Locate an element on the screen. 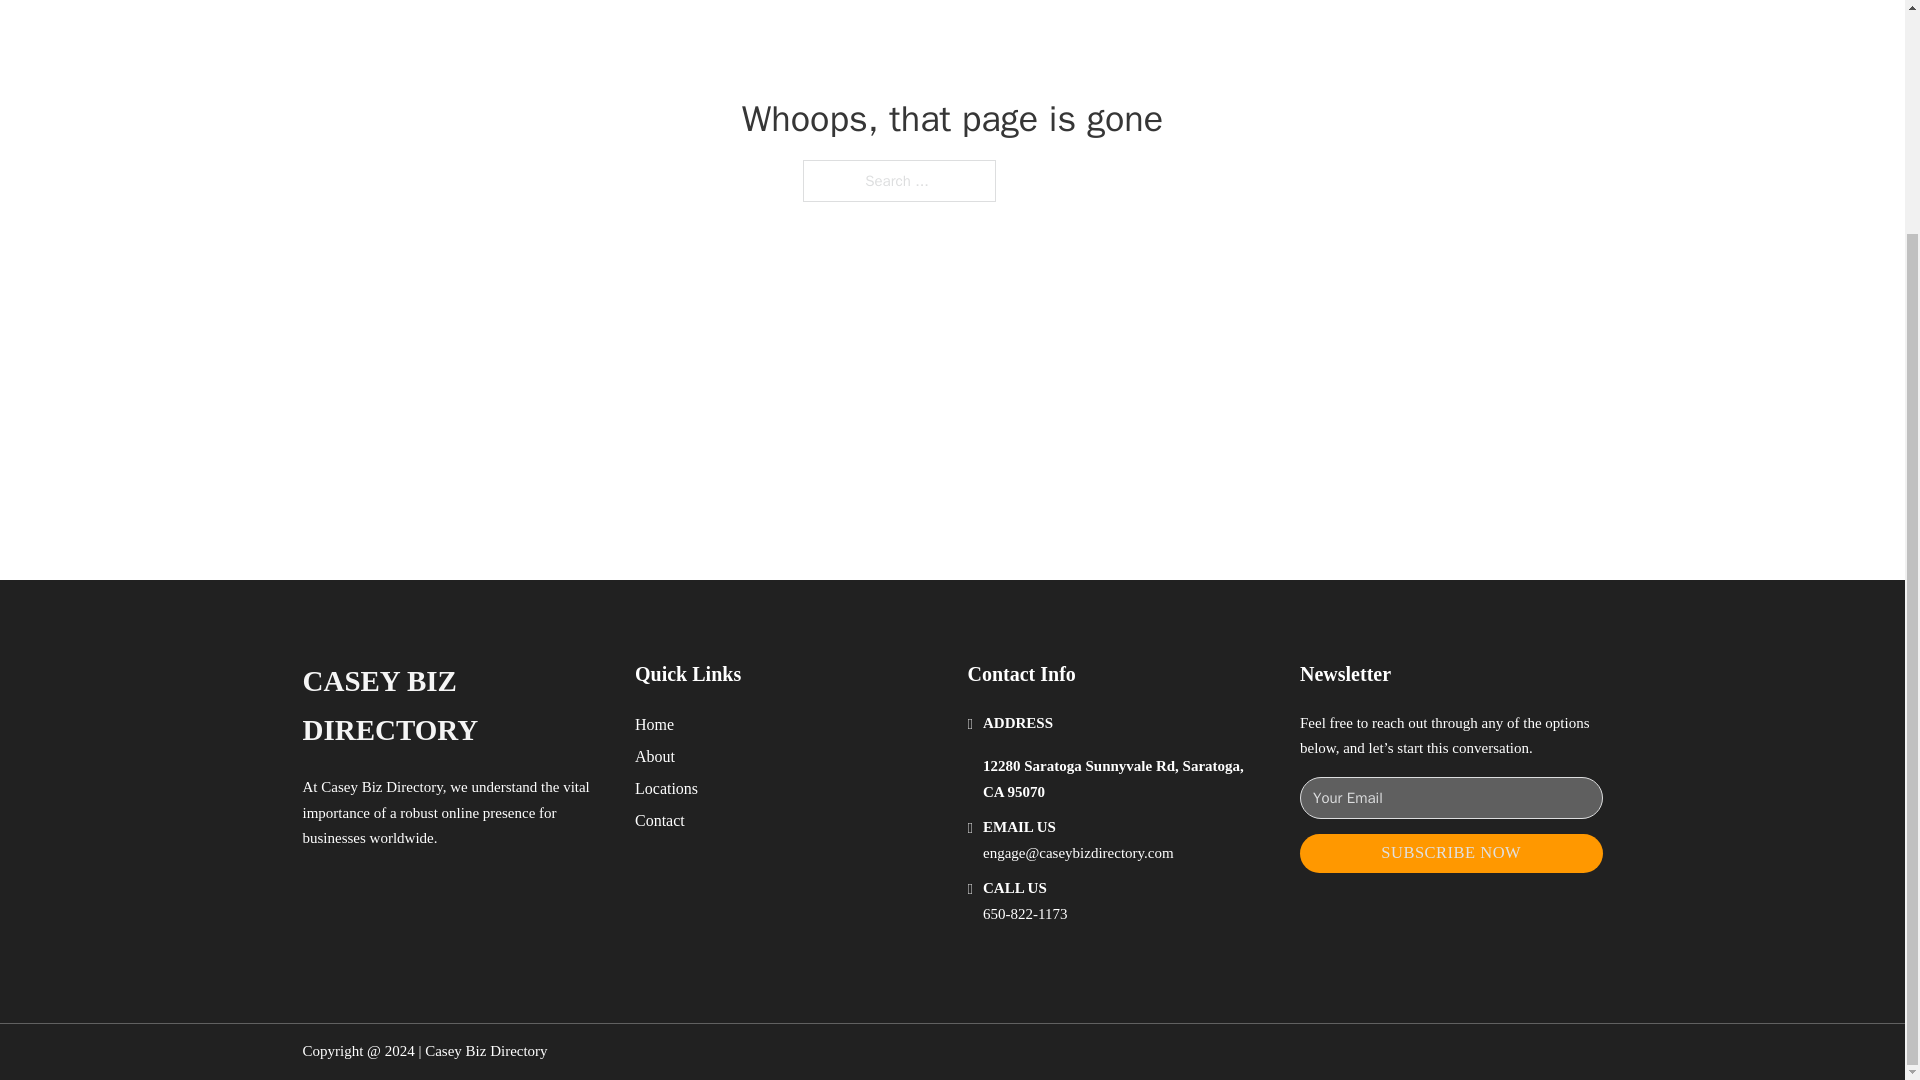 This screenshot has width=1920, height=1080. CASEY BIZ DIRECTORY is located at coordinates (452, 706).